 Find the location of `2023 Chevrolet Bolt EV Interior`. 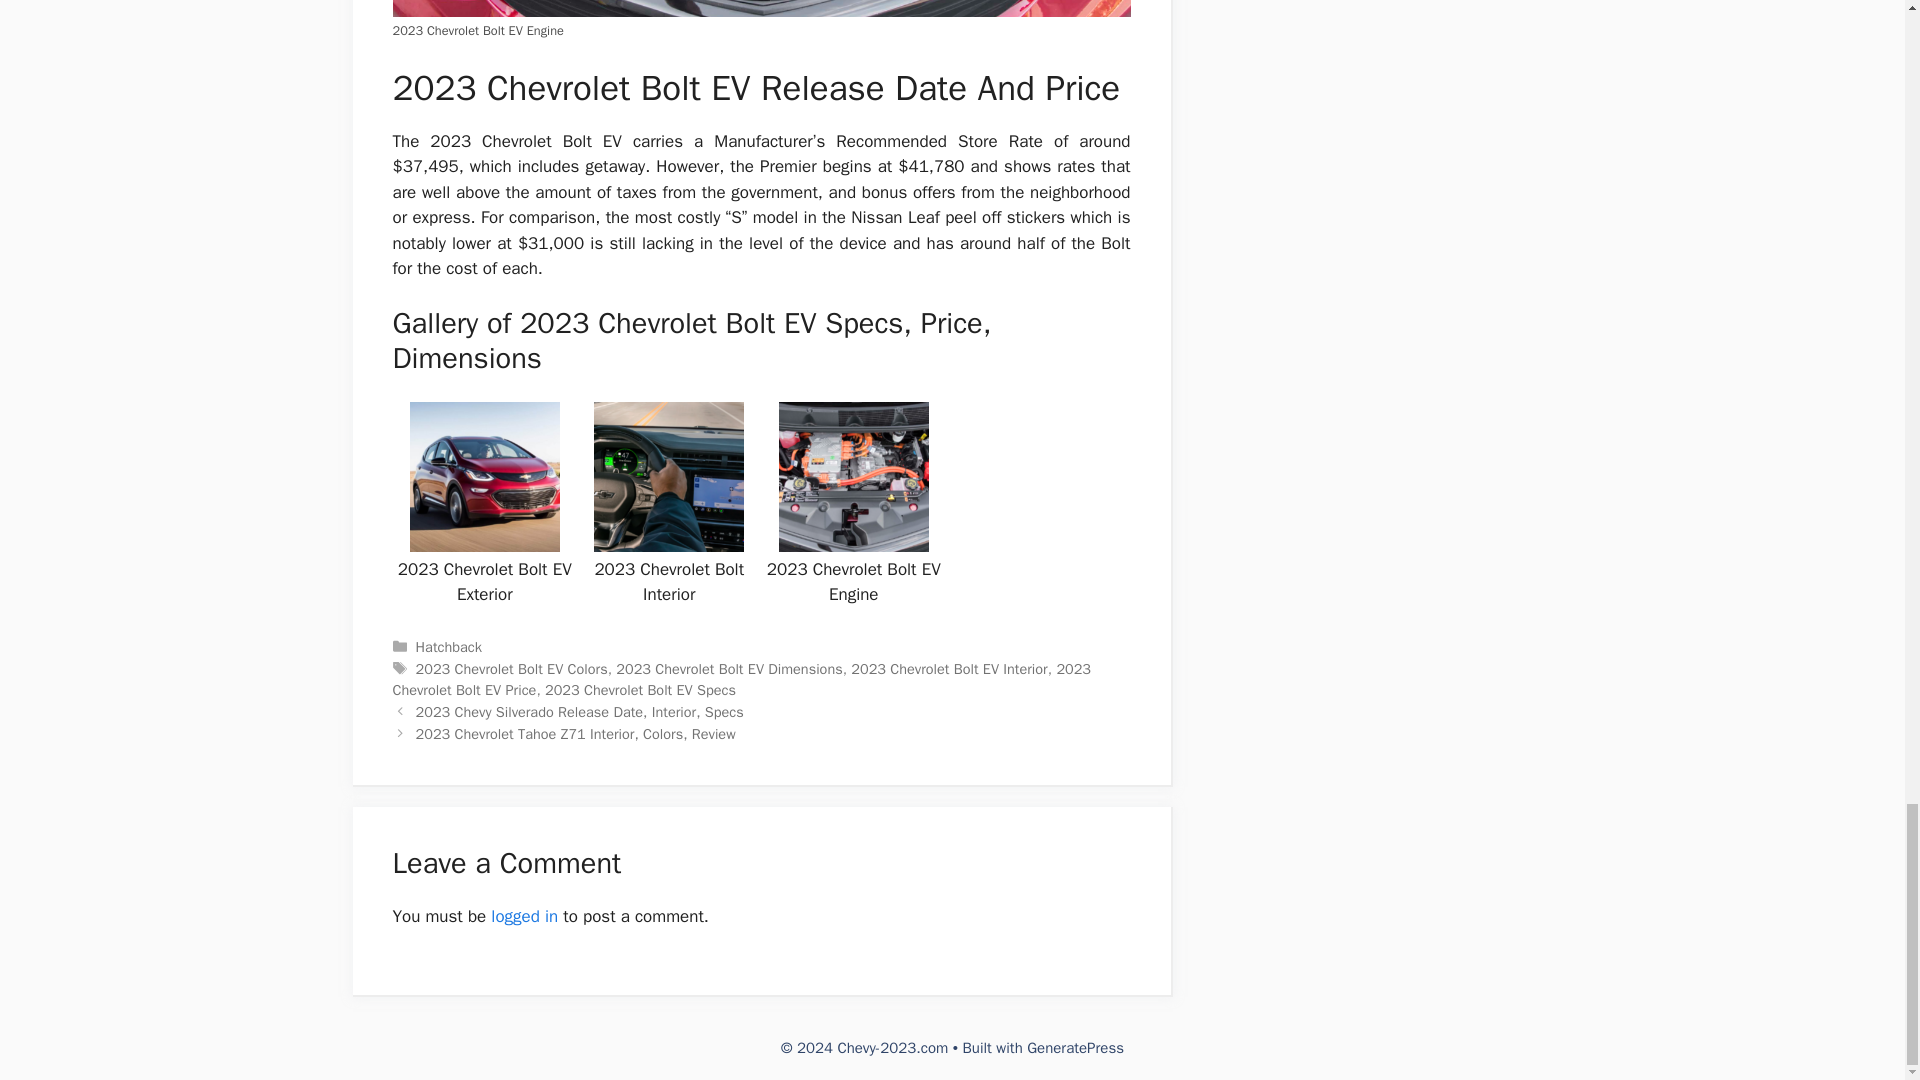

2023 Chevrolet Bolt EV Interior is located at coordinates (948, 668).